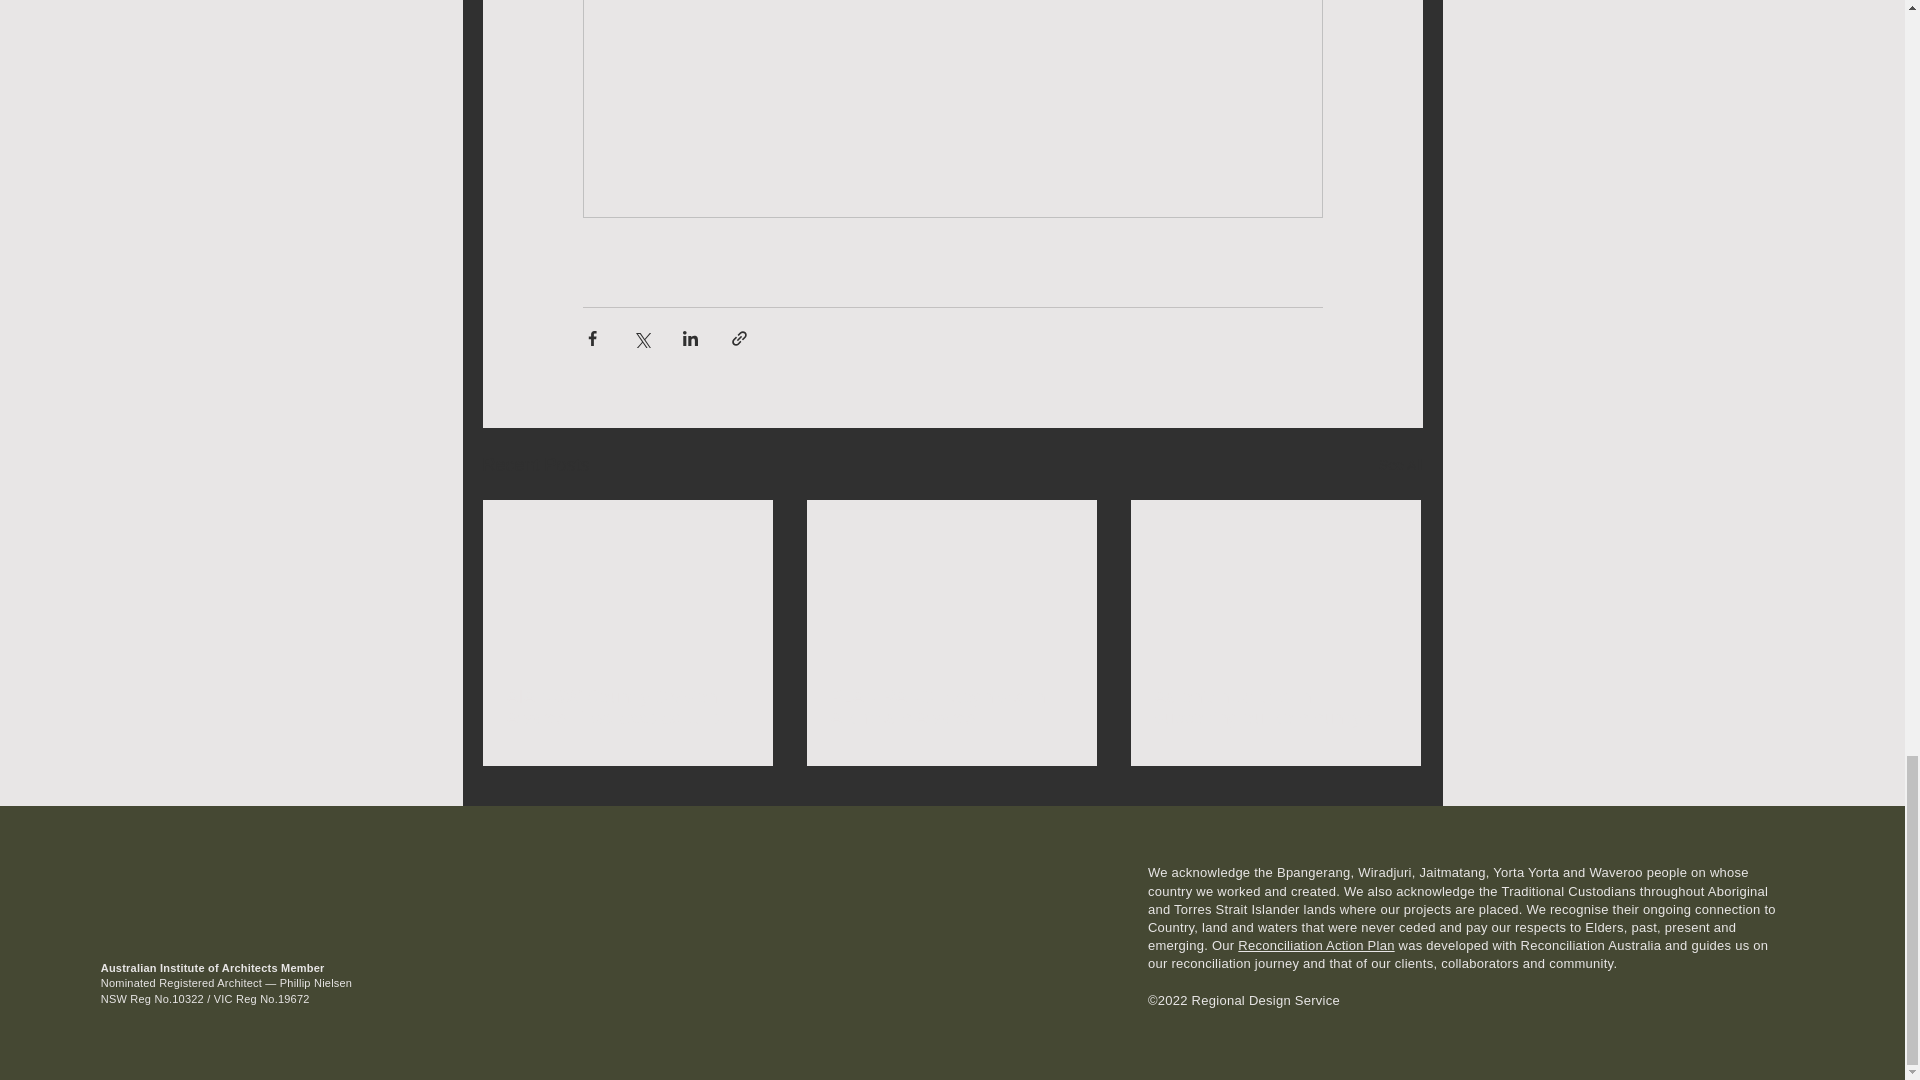 This screenshot has height=1080, width=1920. Describe the element at coordinates (950, 708) in the screenshot. I see `PLAN RAND recognised in Architeam Awards` at that location.